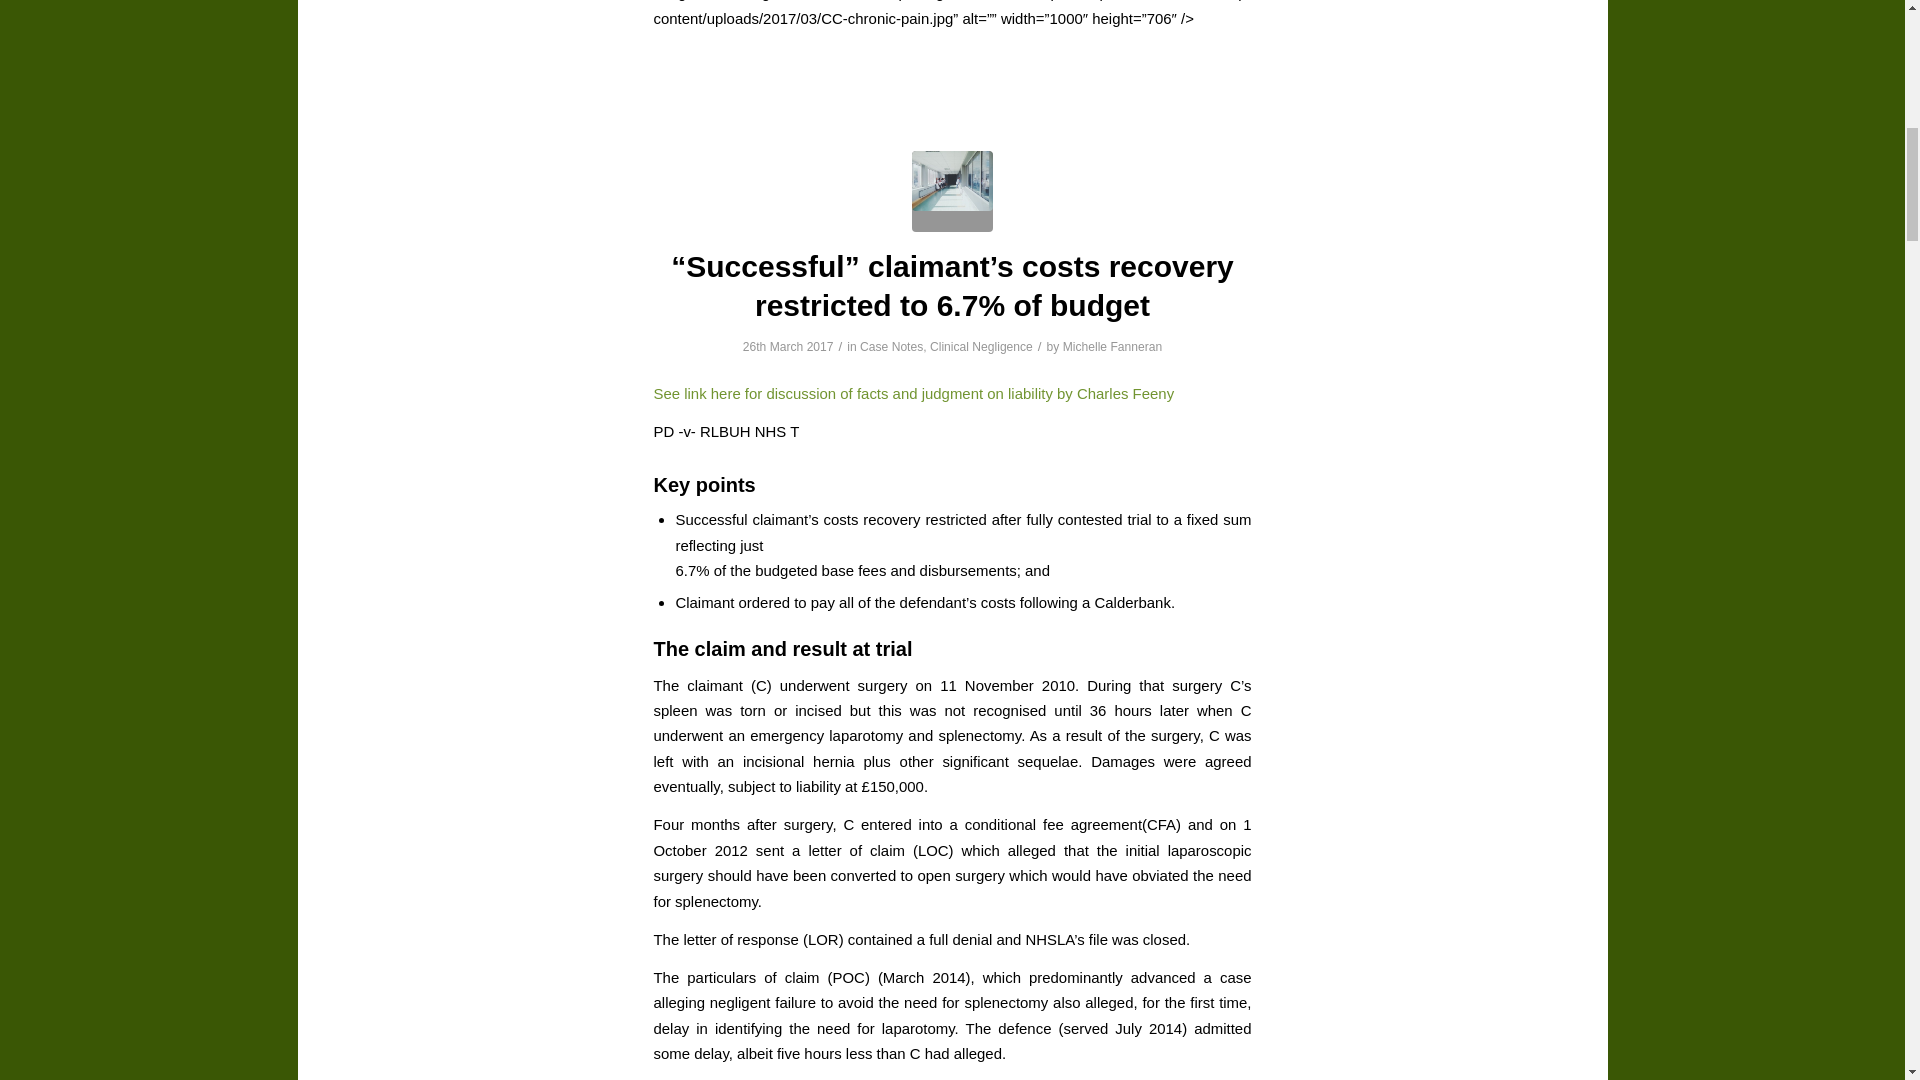 This screenshot has height=1080, width=1920. Describe the element at coordinates (1113, 347) in the screenshot. I see `Michelle Fanneran` at that location.